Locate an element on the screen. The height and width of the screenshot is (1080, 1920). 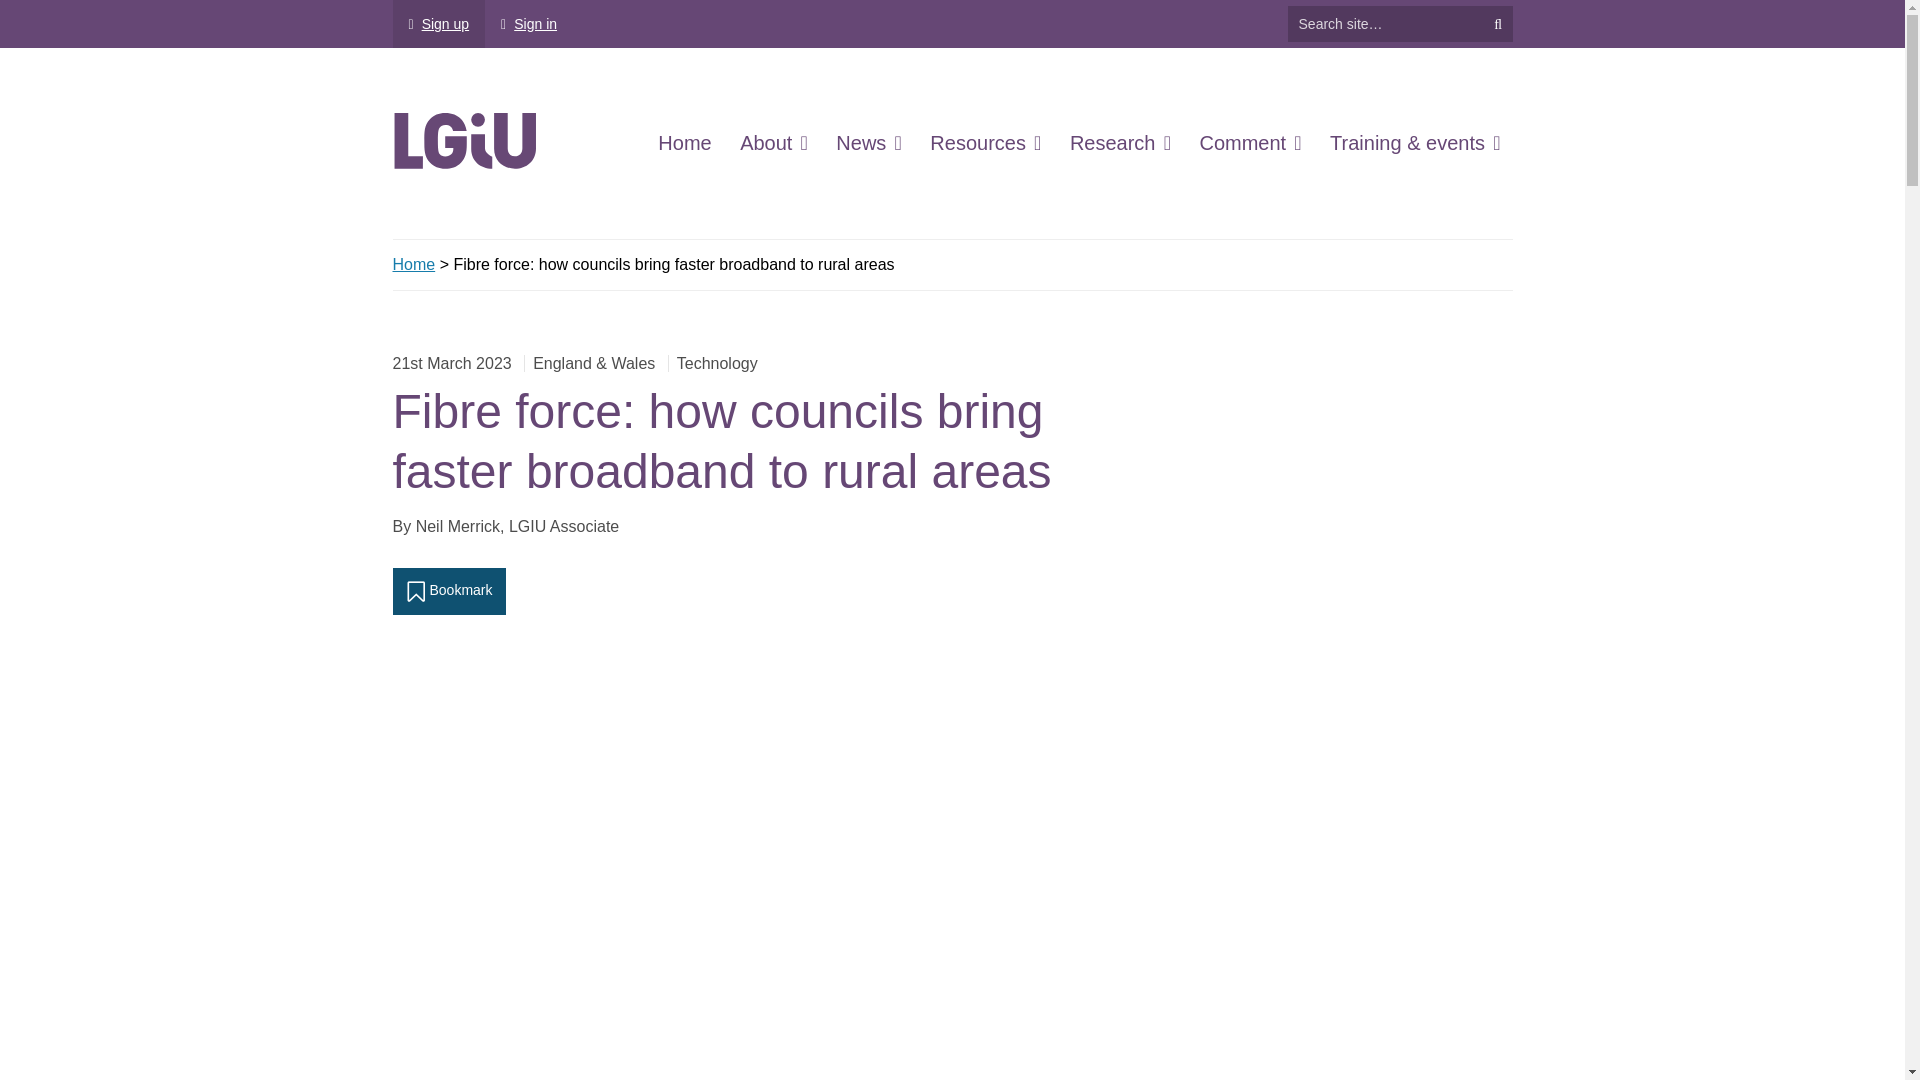
Comment is located at coordinates (1250, 142).